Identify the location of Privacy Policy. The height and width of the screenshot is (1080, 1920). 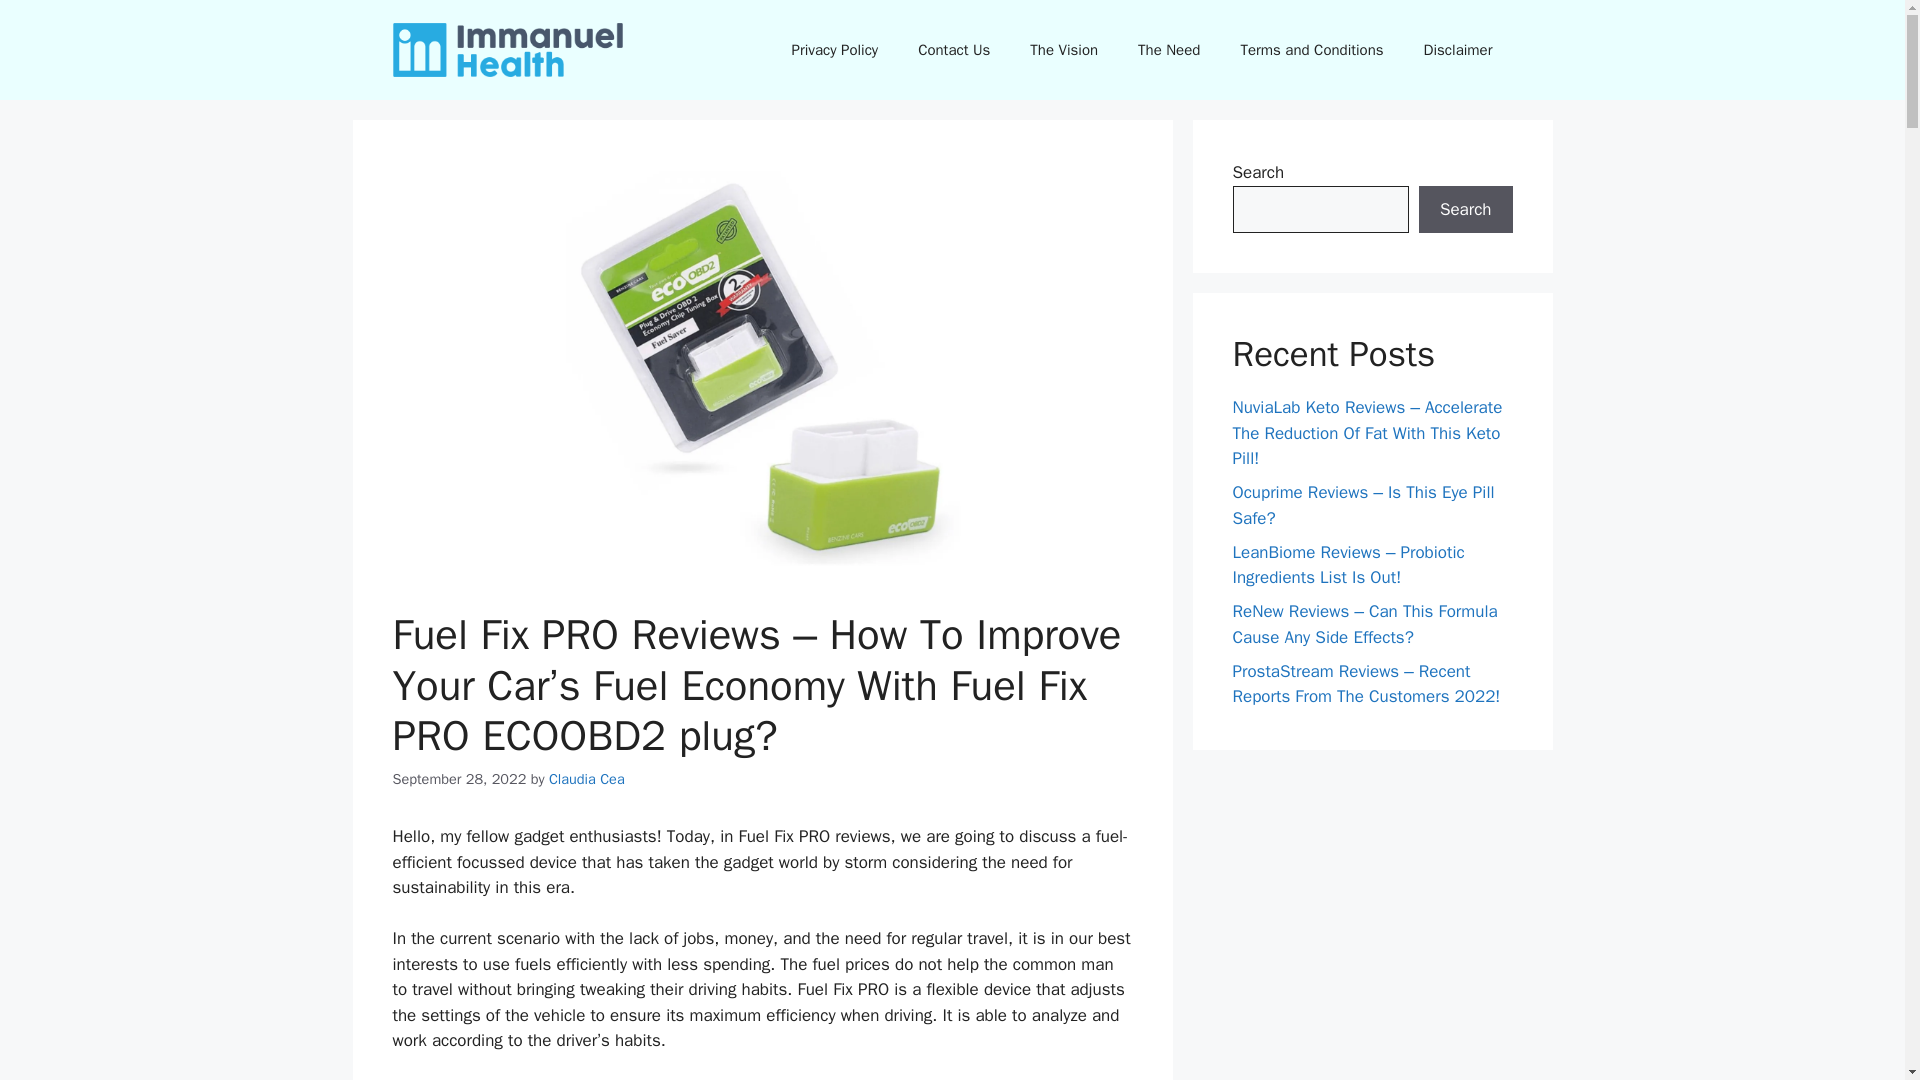
(834, 50).